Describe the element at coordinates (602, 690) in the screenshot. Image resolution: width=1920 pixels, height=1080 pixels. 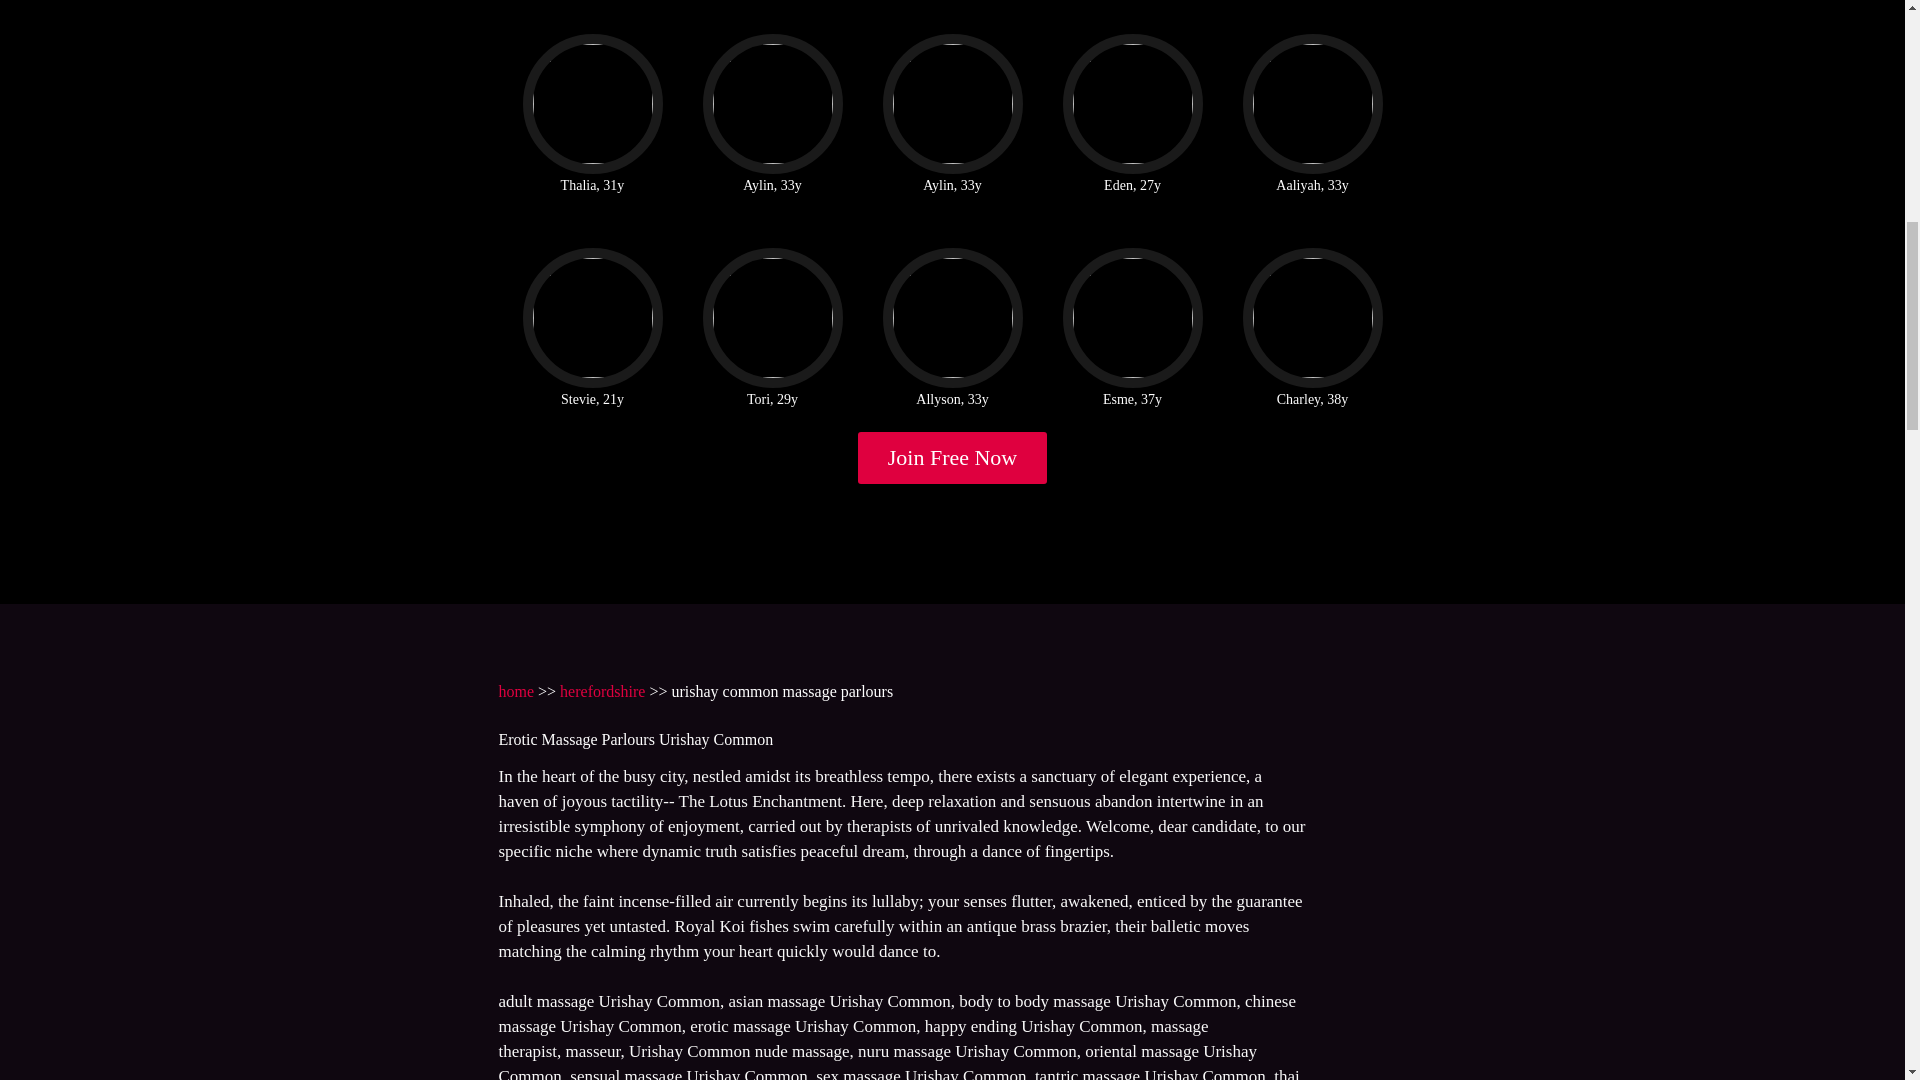
I see `herefordshire` at that location.